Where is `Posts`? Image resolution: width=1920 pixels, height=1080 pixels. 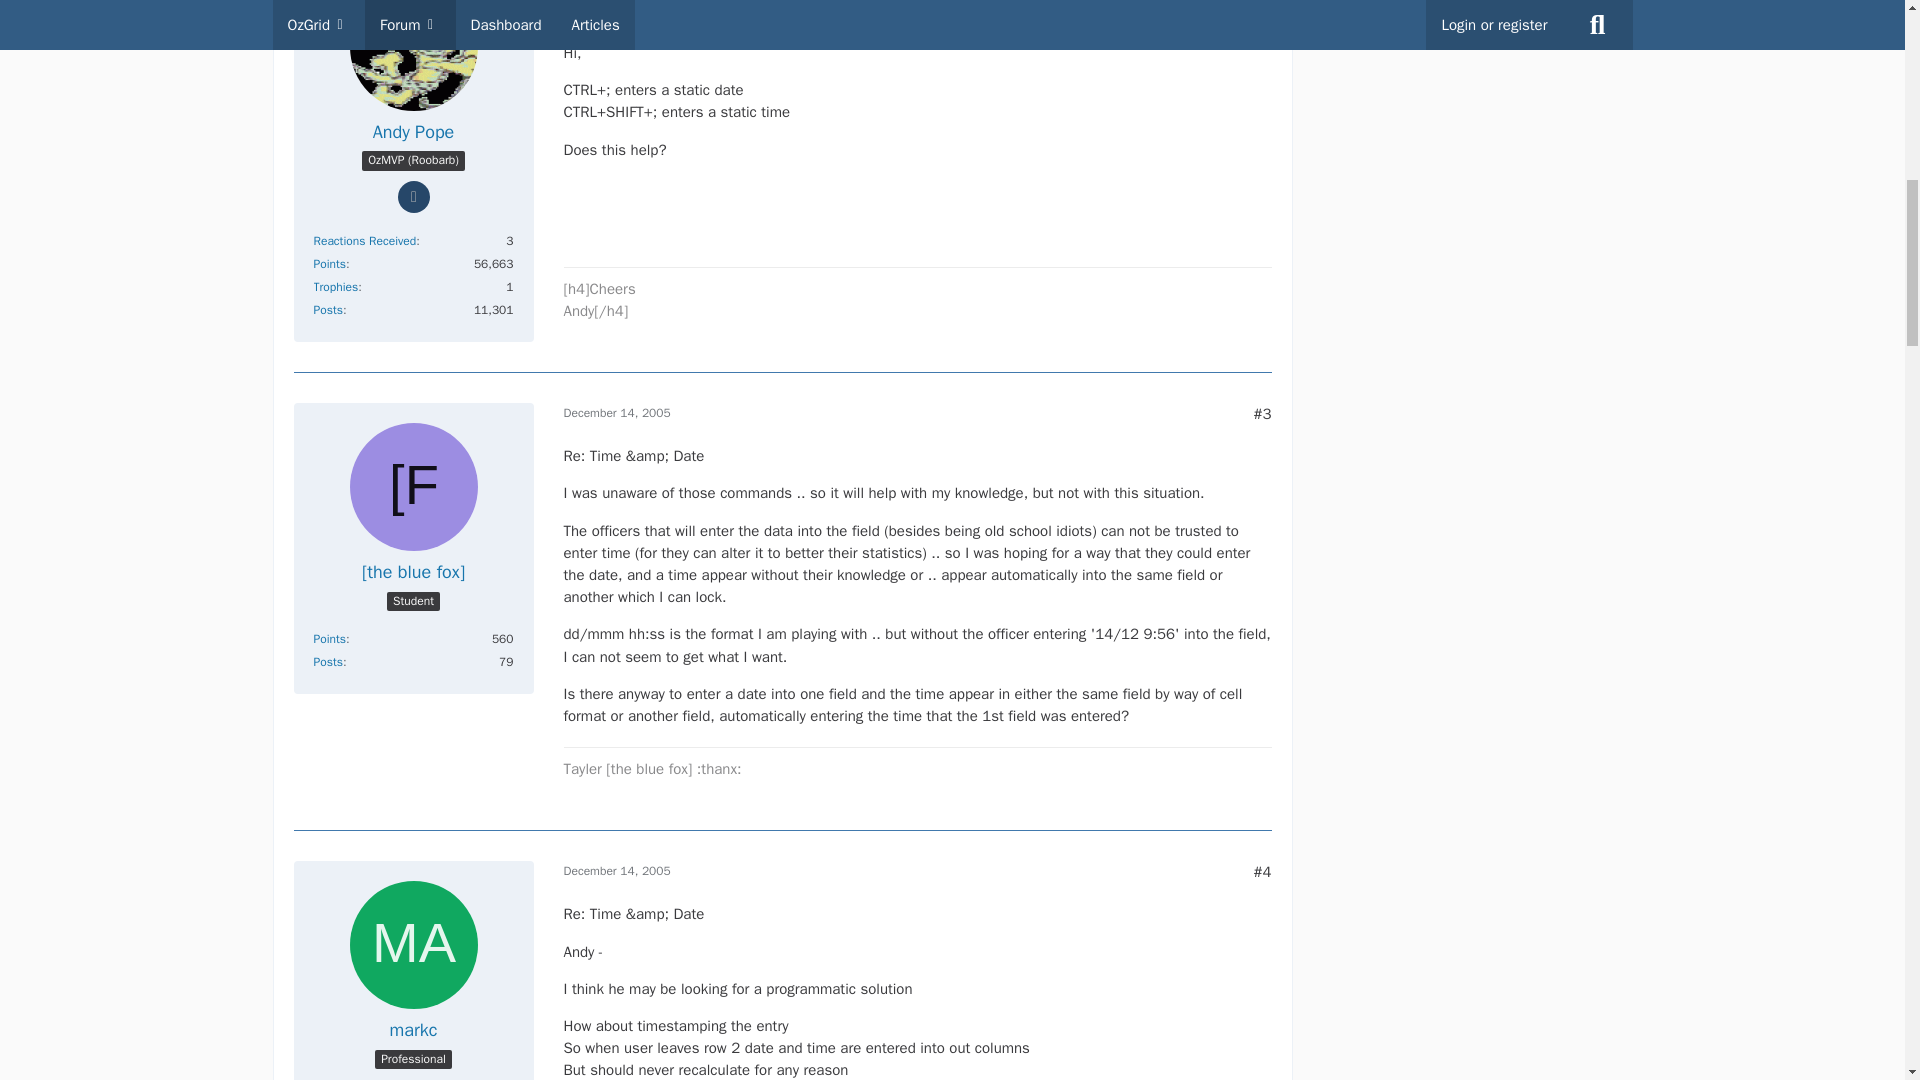 Posts is located at coordinates (328, 310).